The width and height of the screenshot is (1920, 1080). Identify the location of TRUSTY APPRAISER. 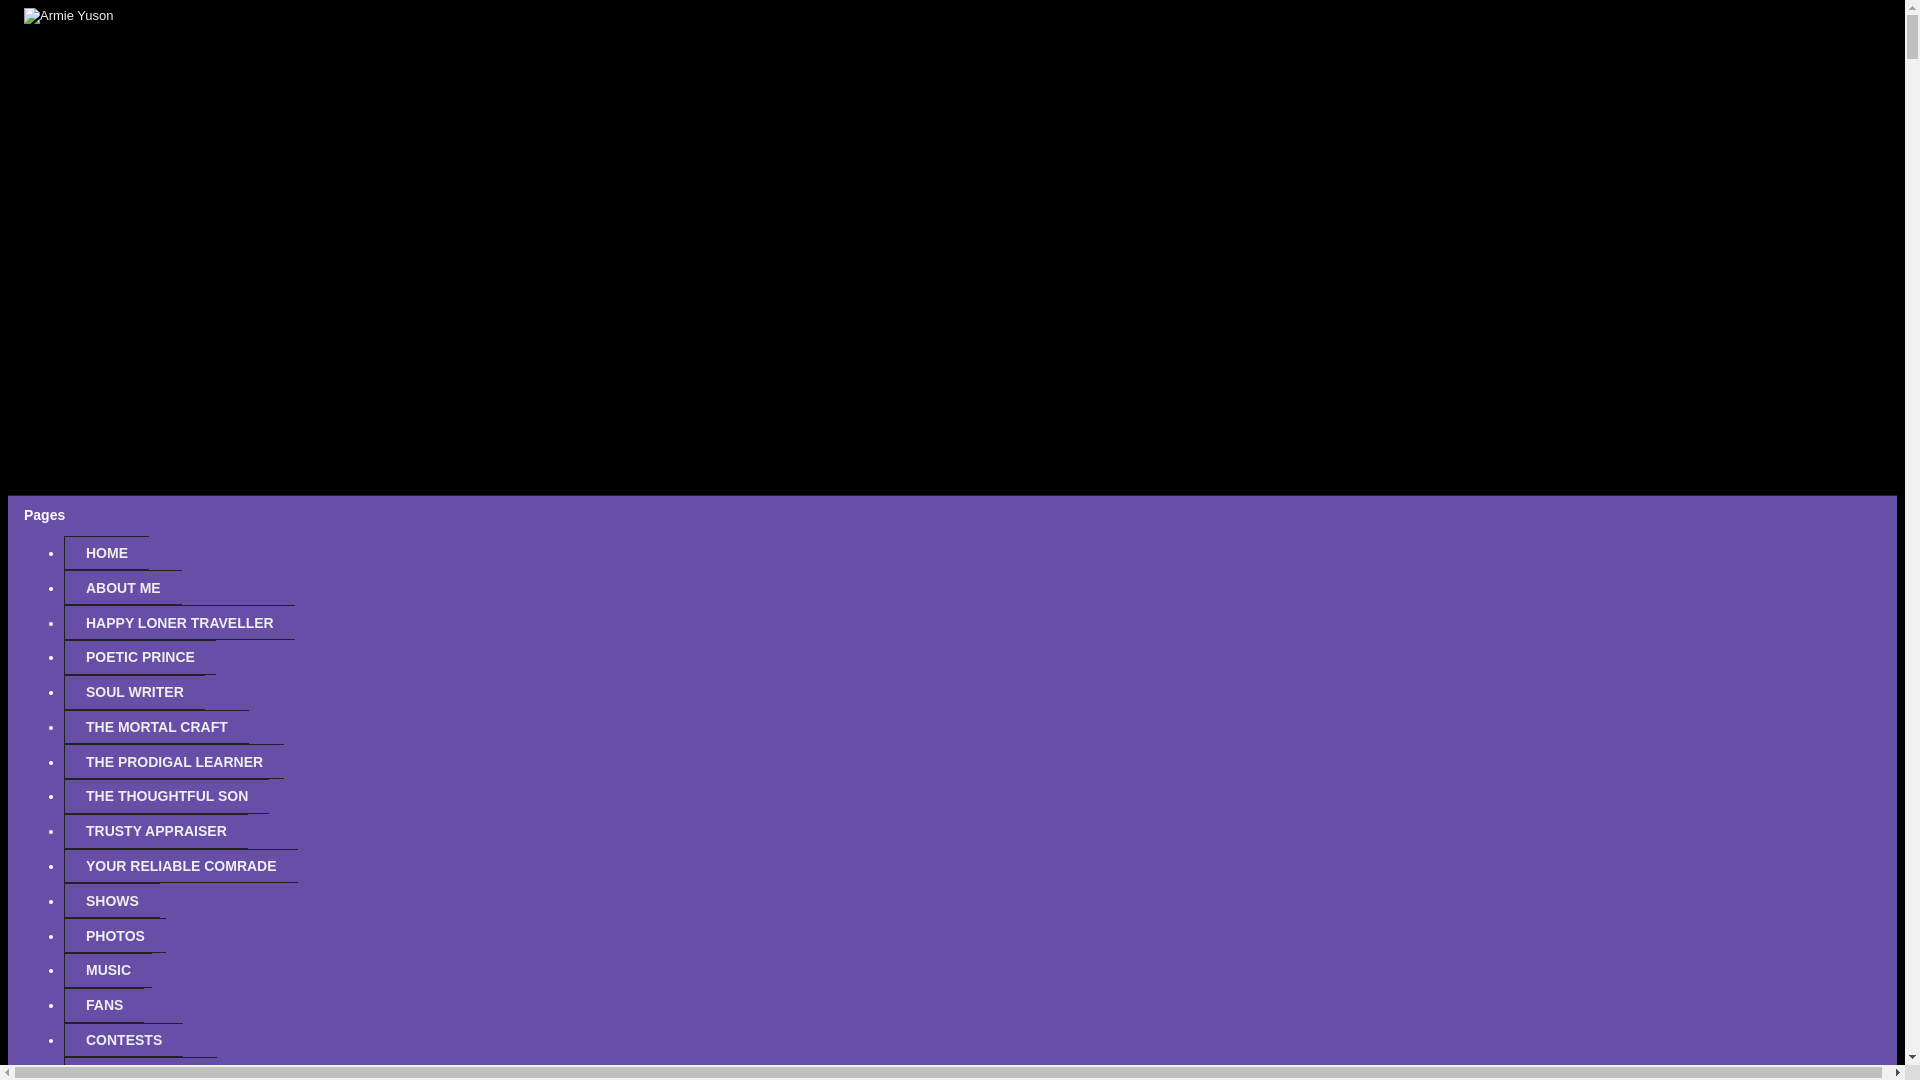
(155, 831).